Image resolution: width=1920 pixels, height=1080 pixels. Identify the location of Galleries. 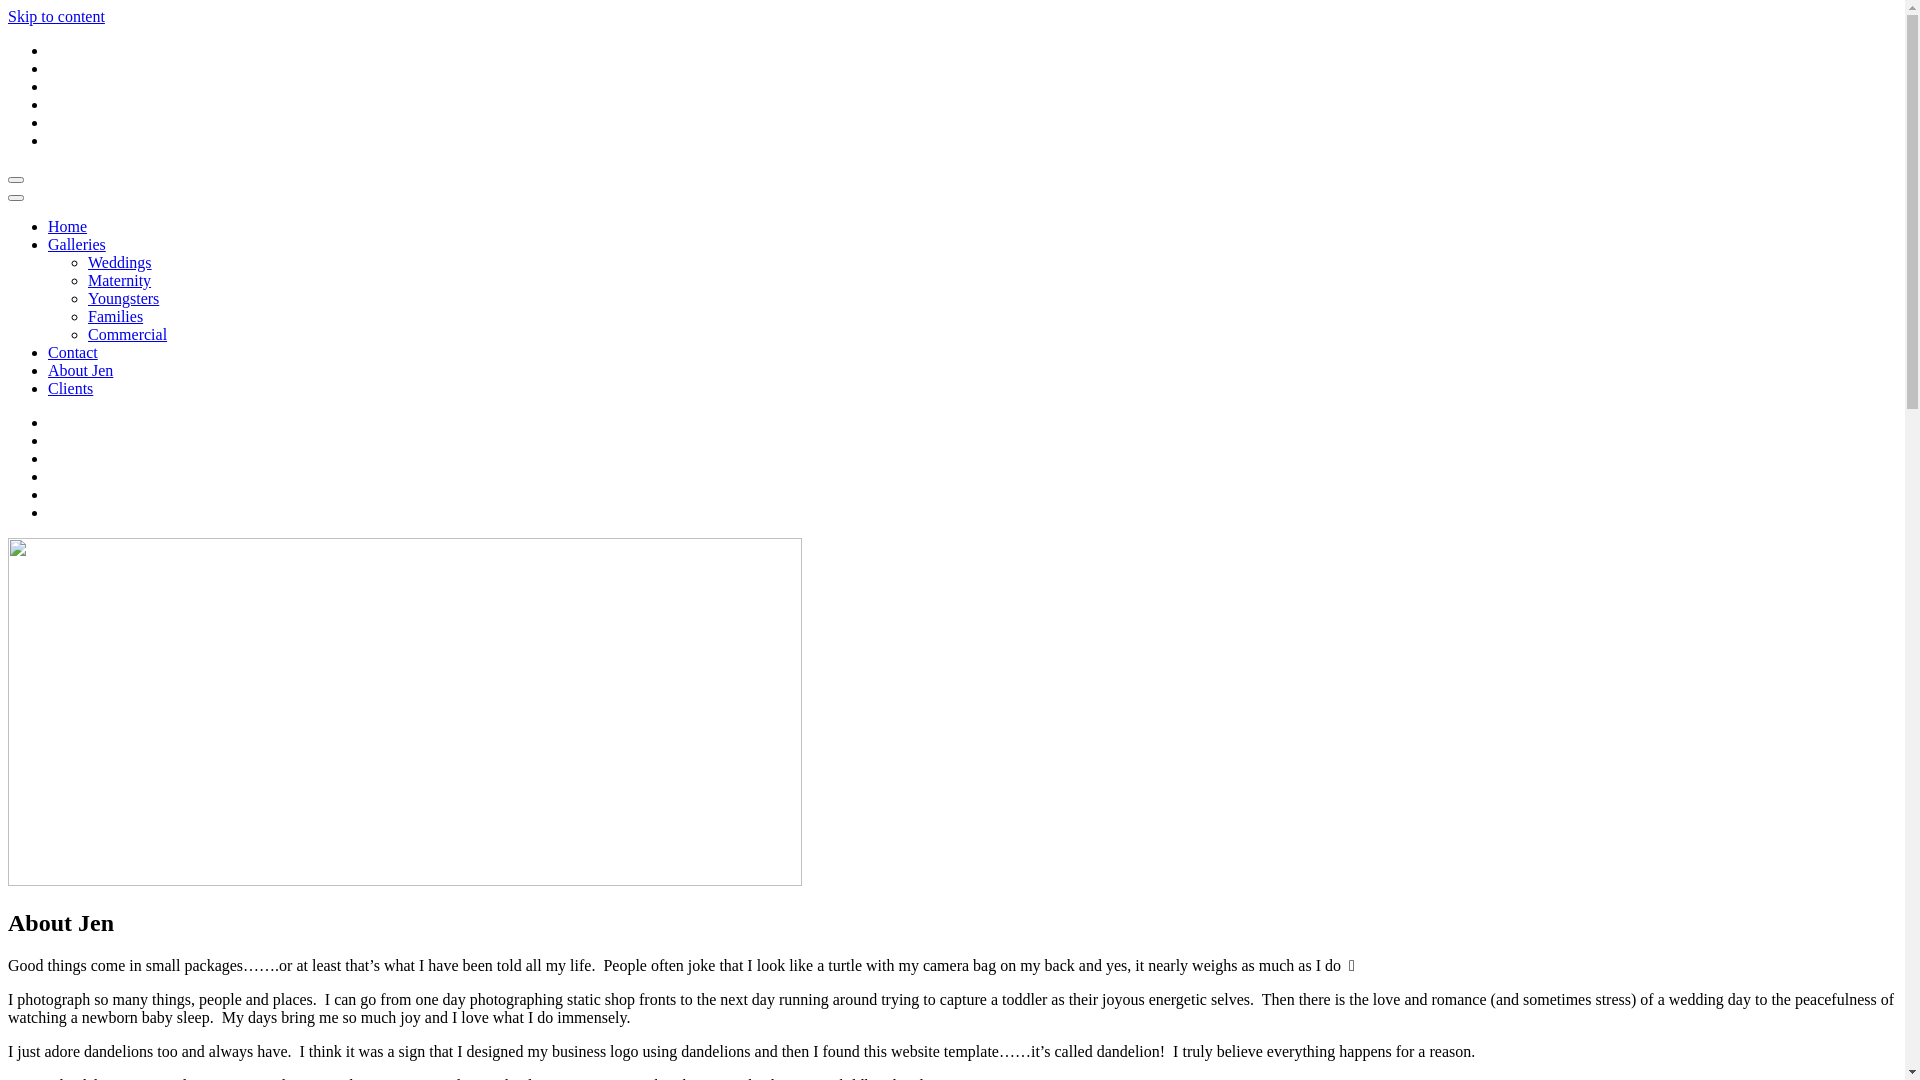
(77, 244).